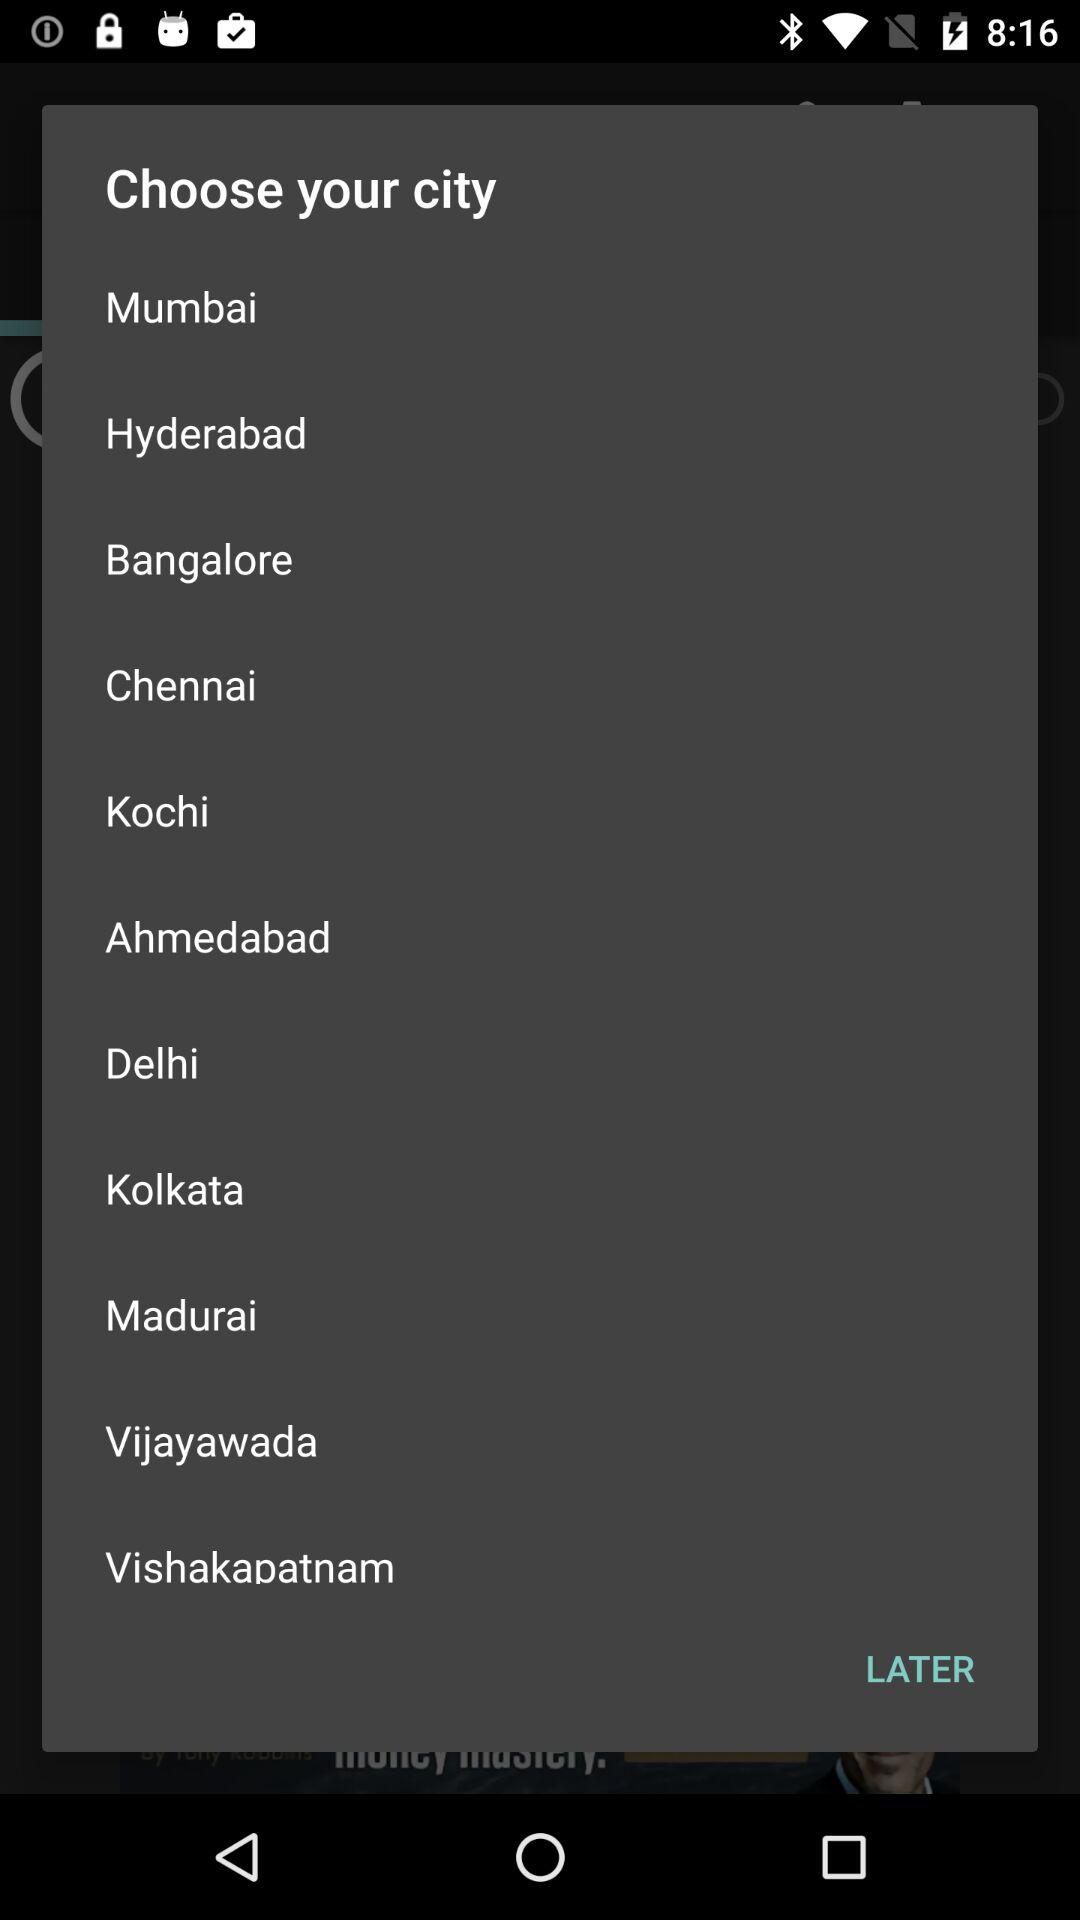 This screenshot has height=1920, width=1080. What do you see at coordinates (540, 558) in the screenshot?
I see `swipe to bangalore icon` at bounding box center [540, 558].